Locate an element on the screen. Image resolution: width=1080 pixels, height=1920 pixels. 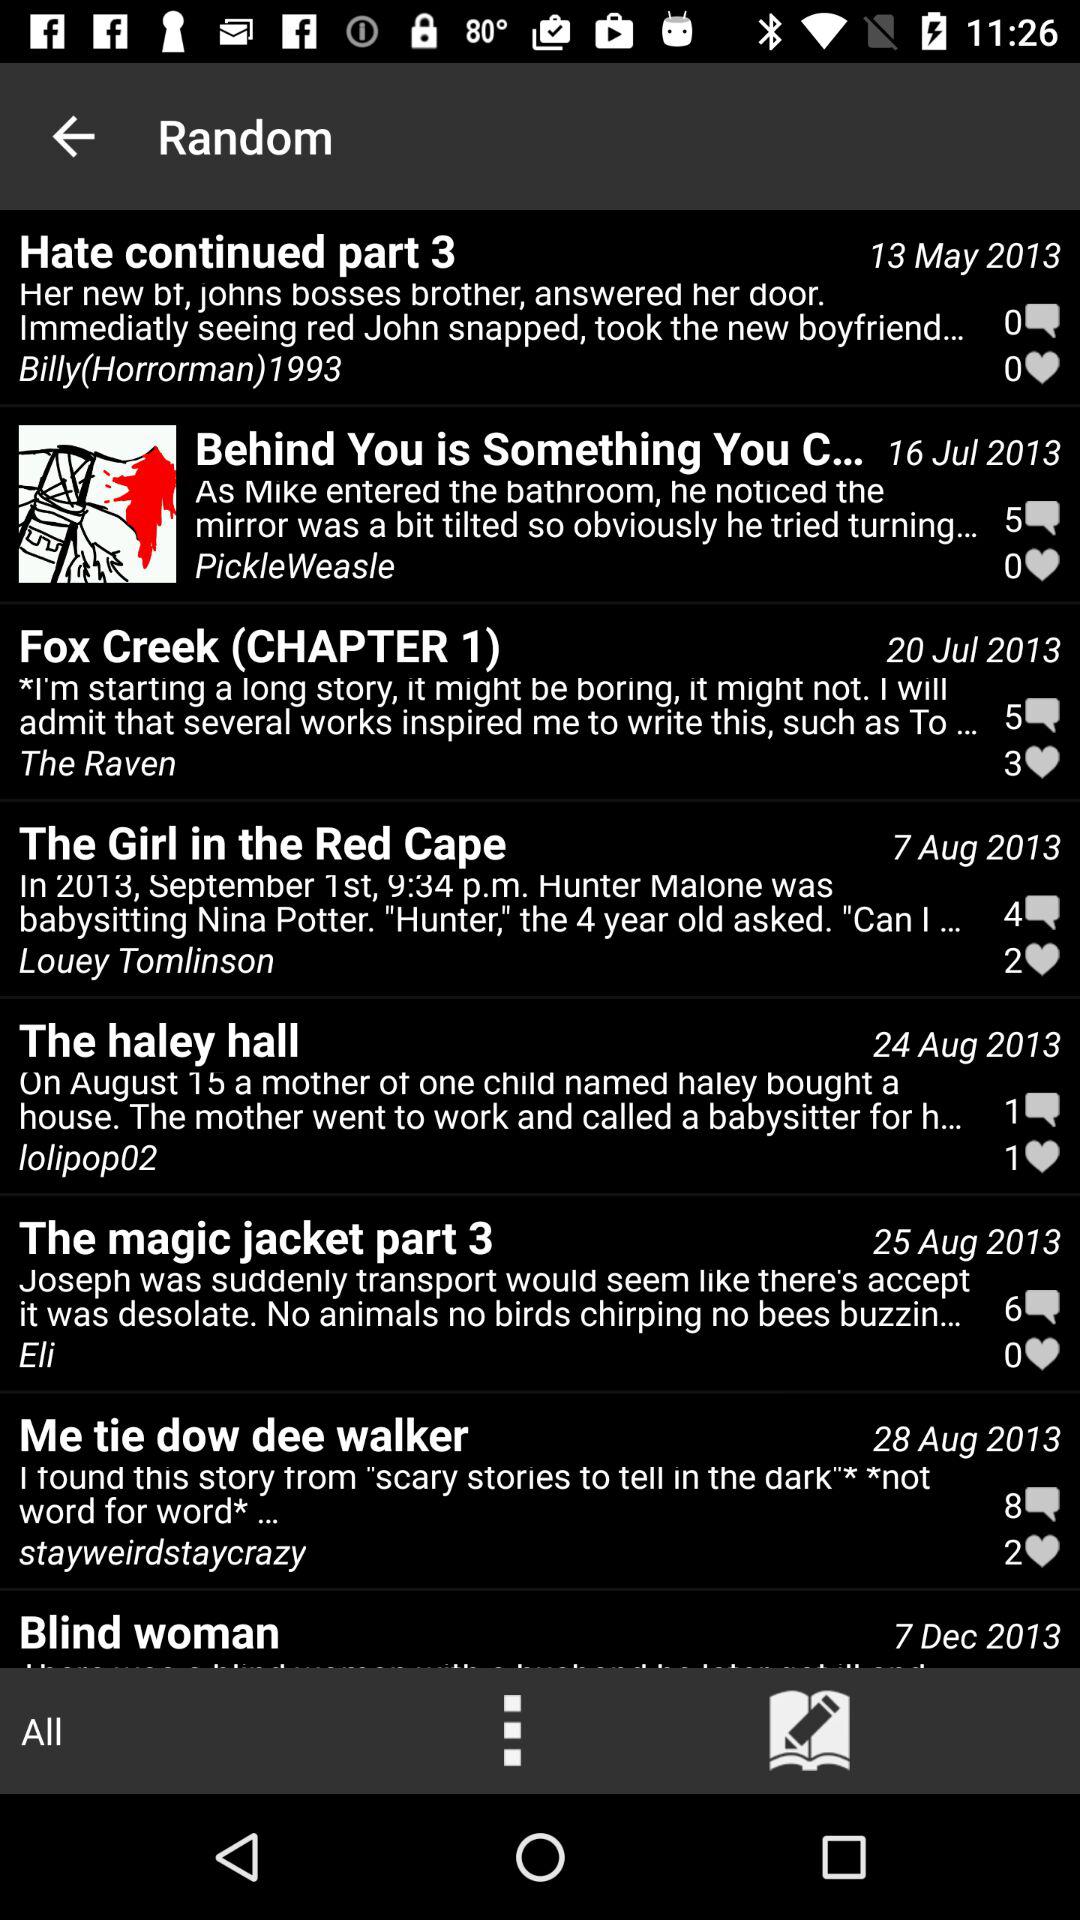
tap icon above the haley hall is located at coordinates (498, 908).